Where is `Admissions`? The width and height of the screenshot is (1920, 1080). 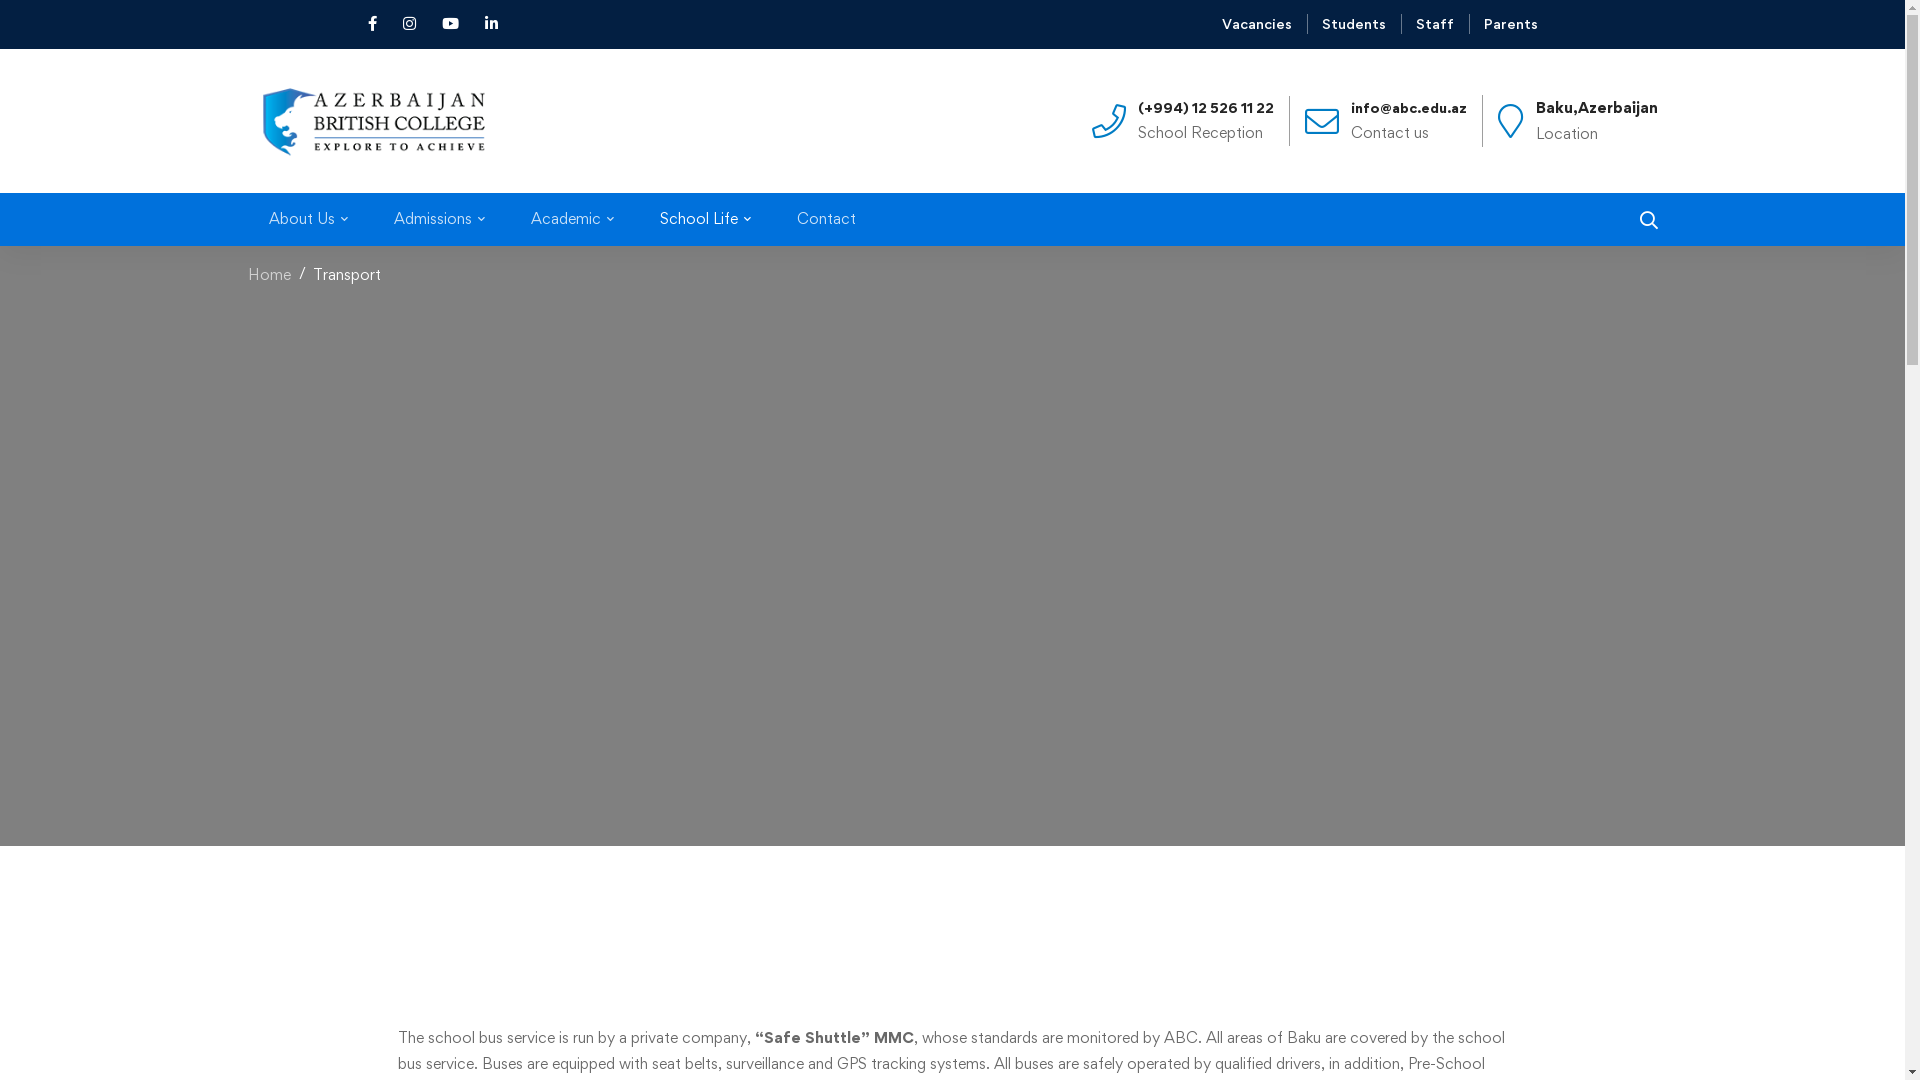 Admissions is located at coordinates (438, 219).